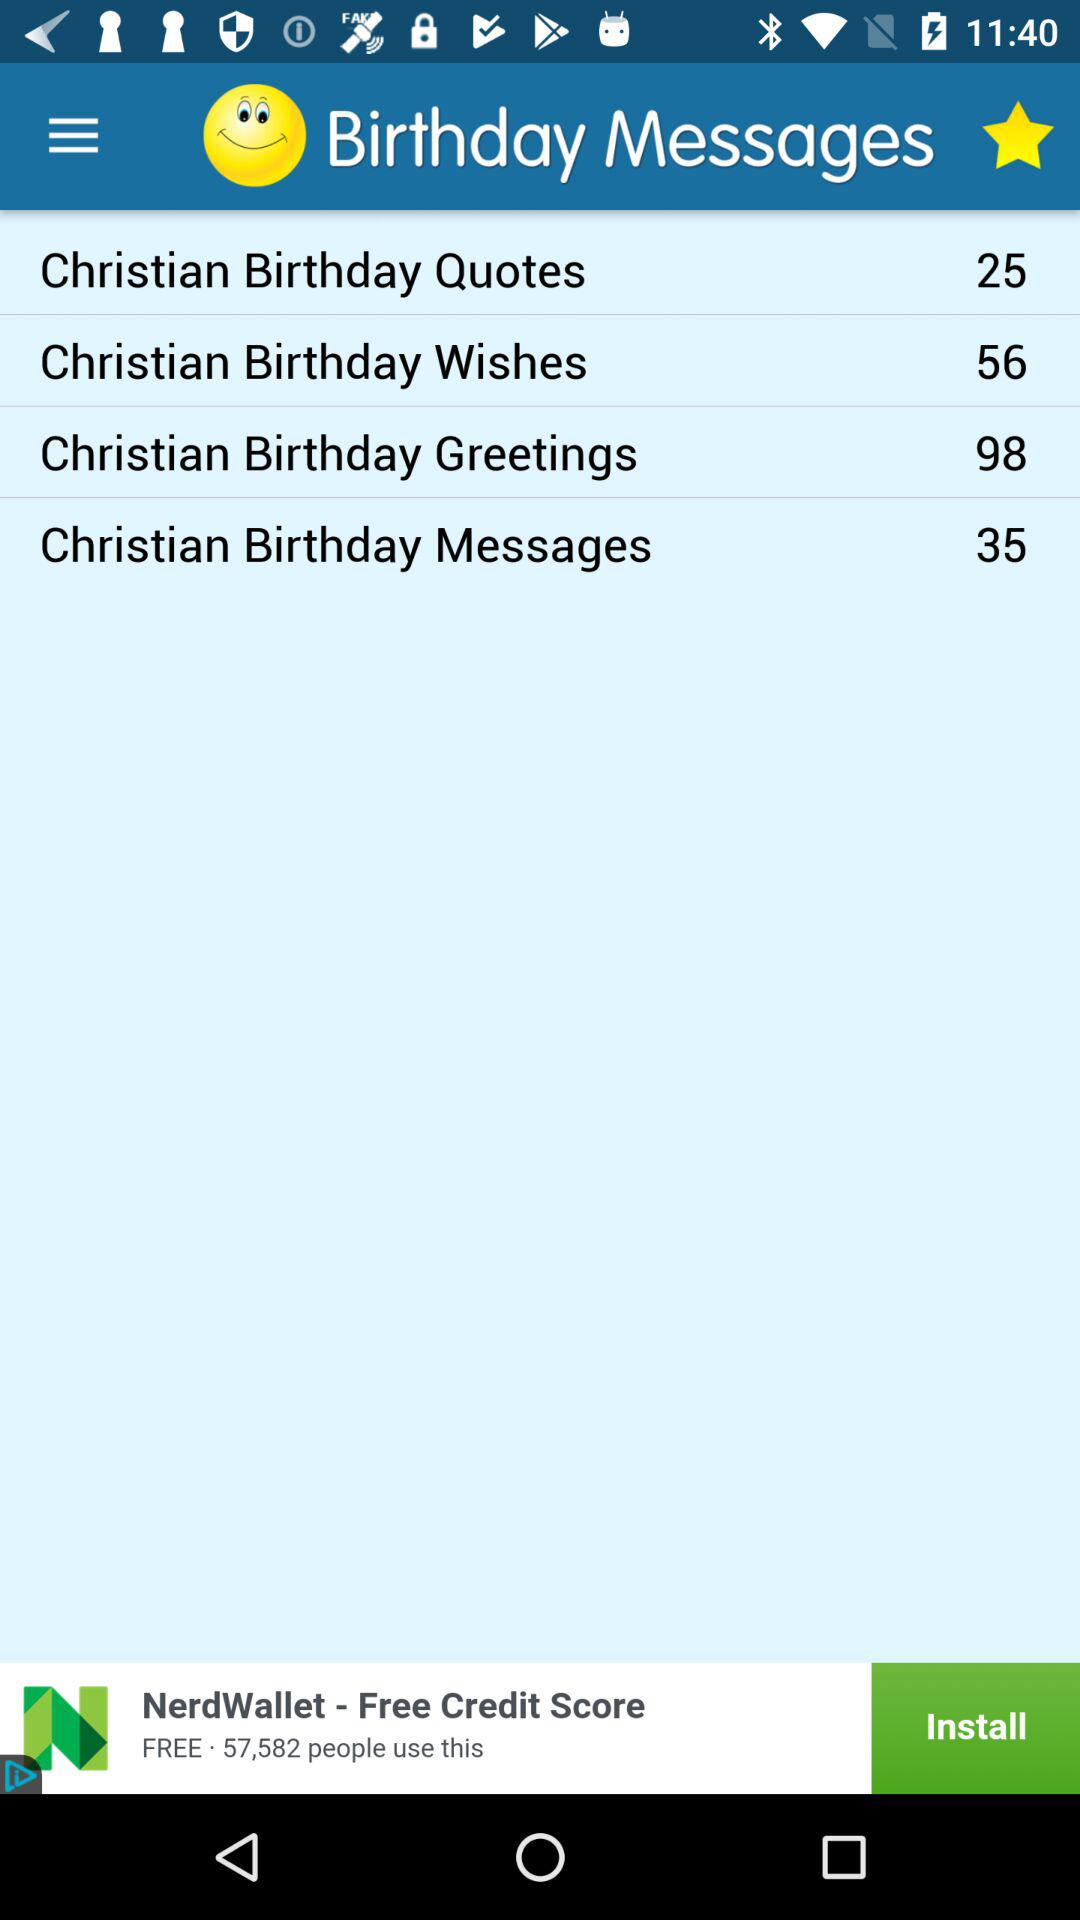  What do you see at coordinates (1016, 136) in the screenshot?
I see `select the item above the 25 icon` at bounding box center [1016, 136].